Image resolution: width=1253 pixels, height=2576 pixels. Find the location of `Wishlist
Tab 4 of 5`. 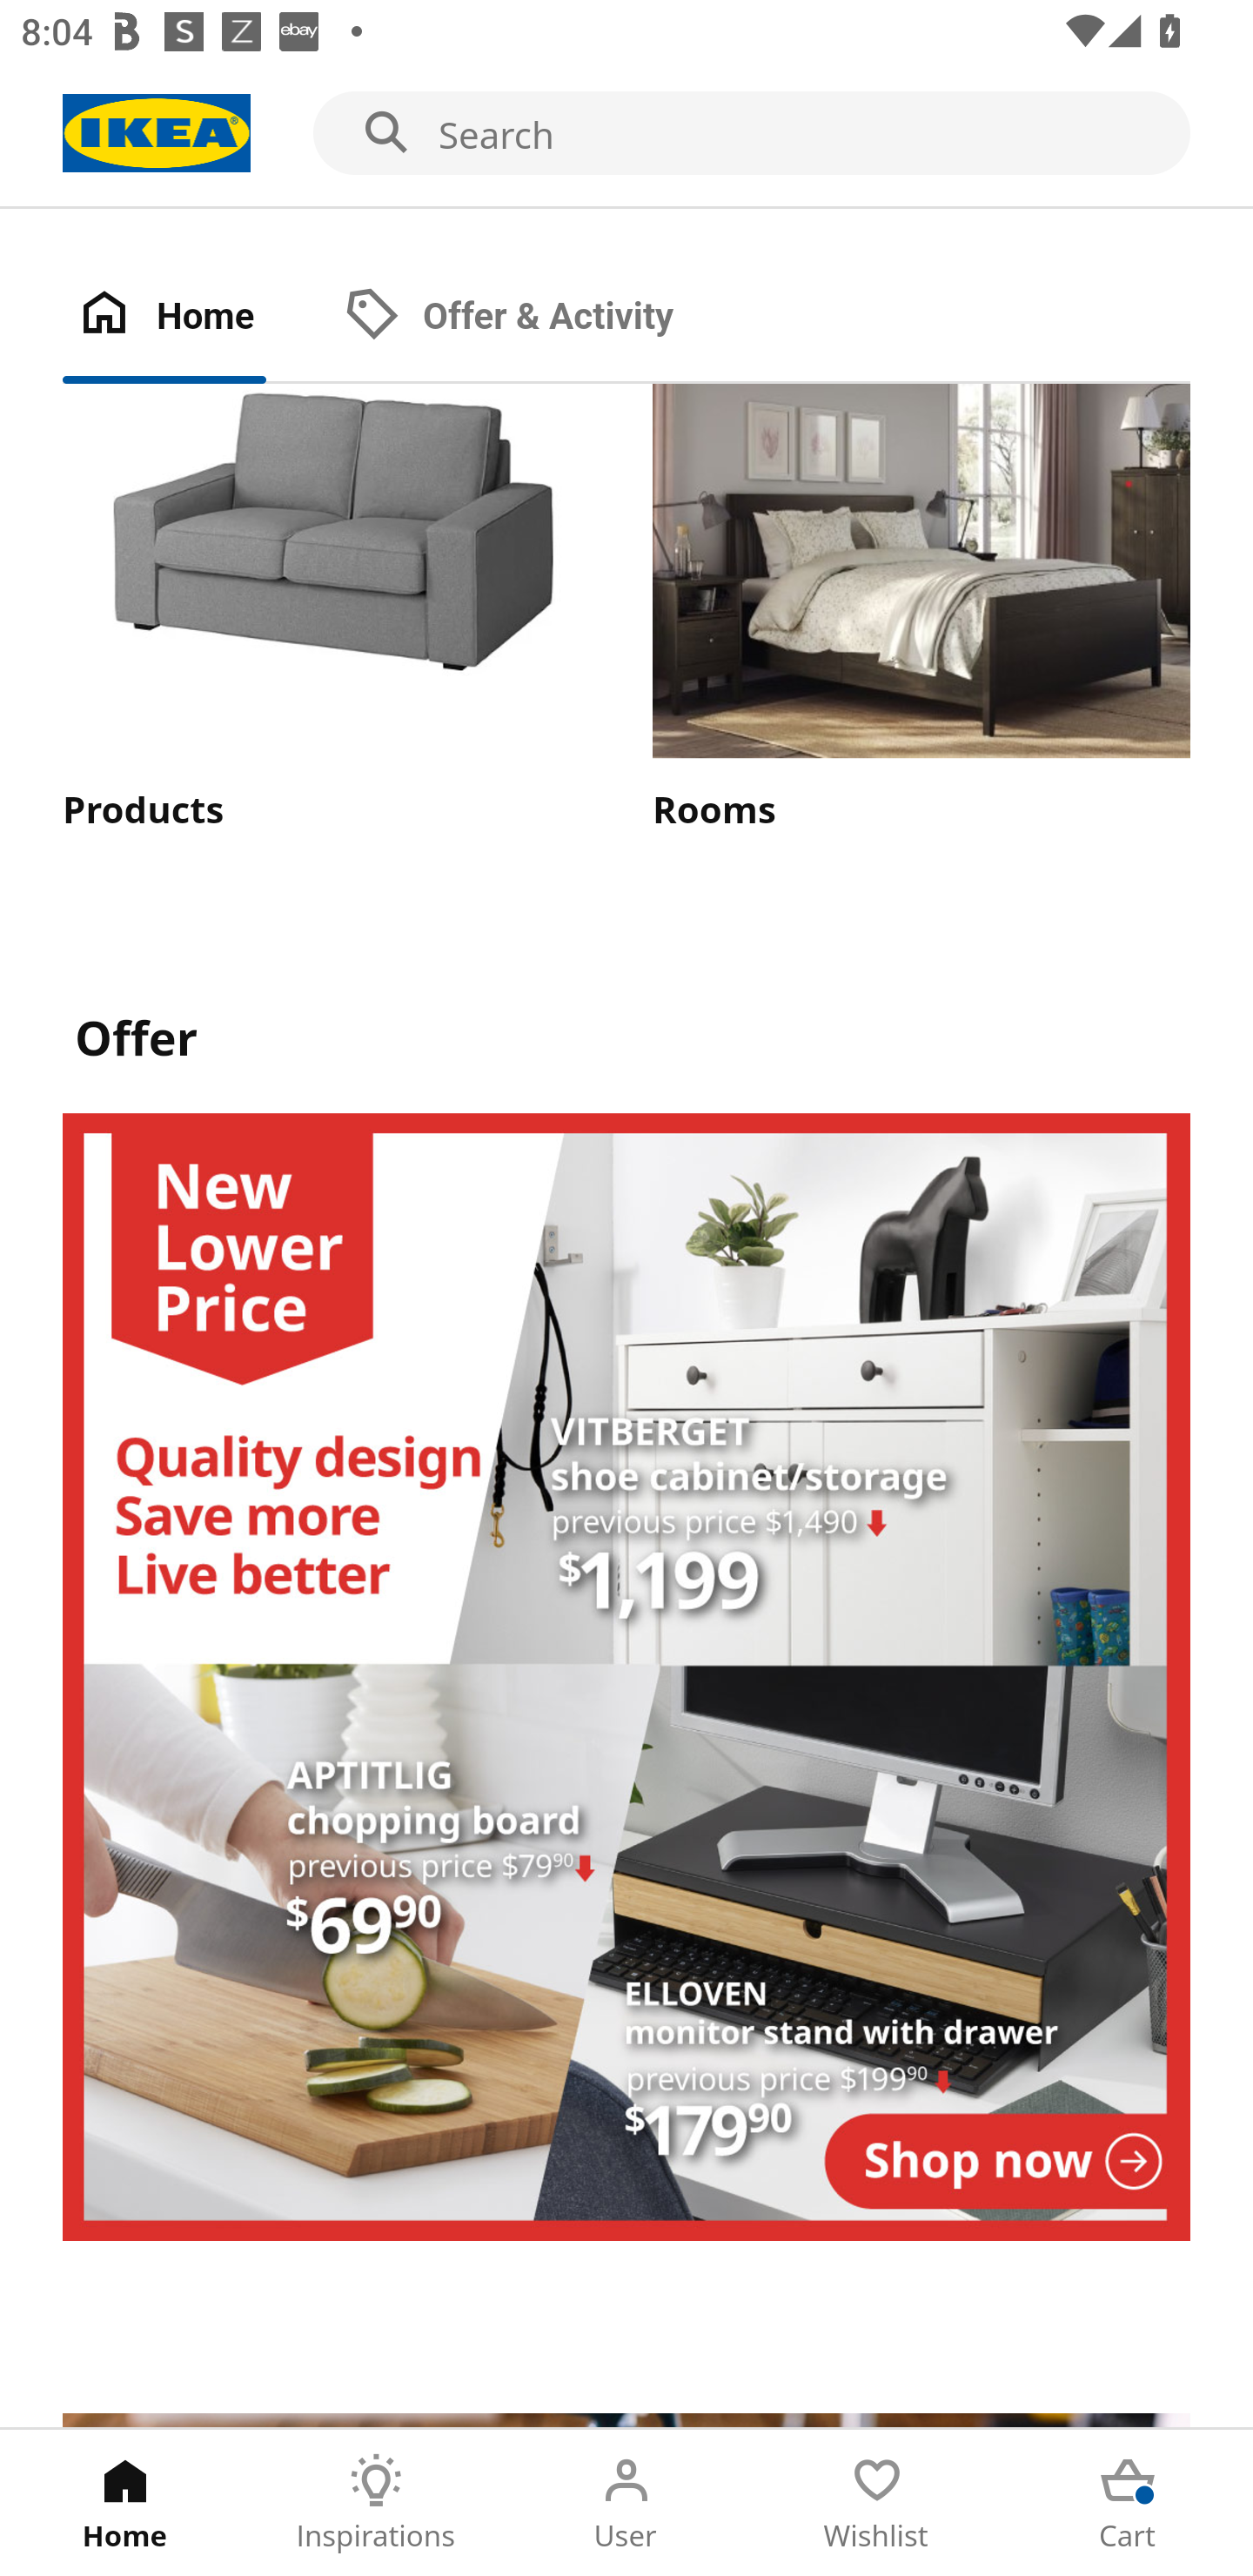

Wishlist
Tab 4 of 5 is located at coordinates (877, 2503).